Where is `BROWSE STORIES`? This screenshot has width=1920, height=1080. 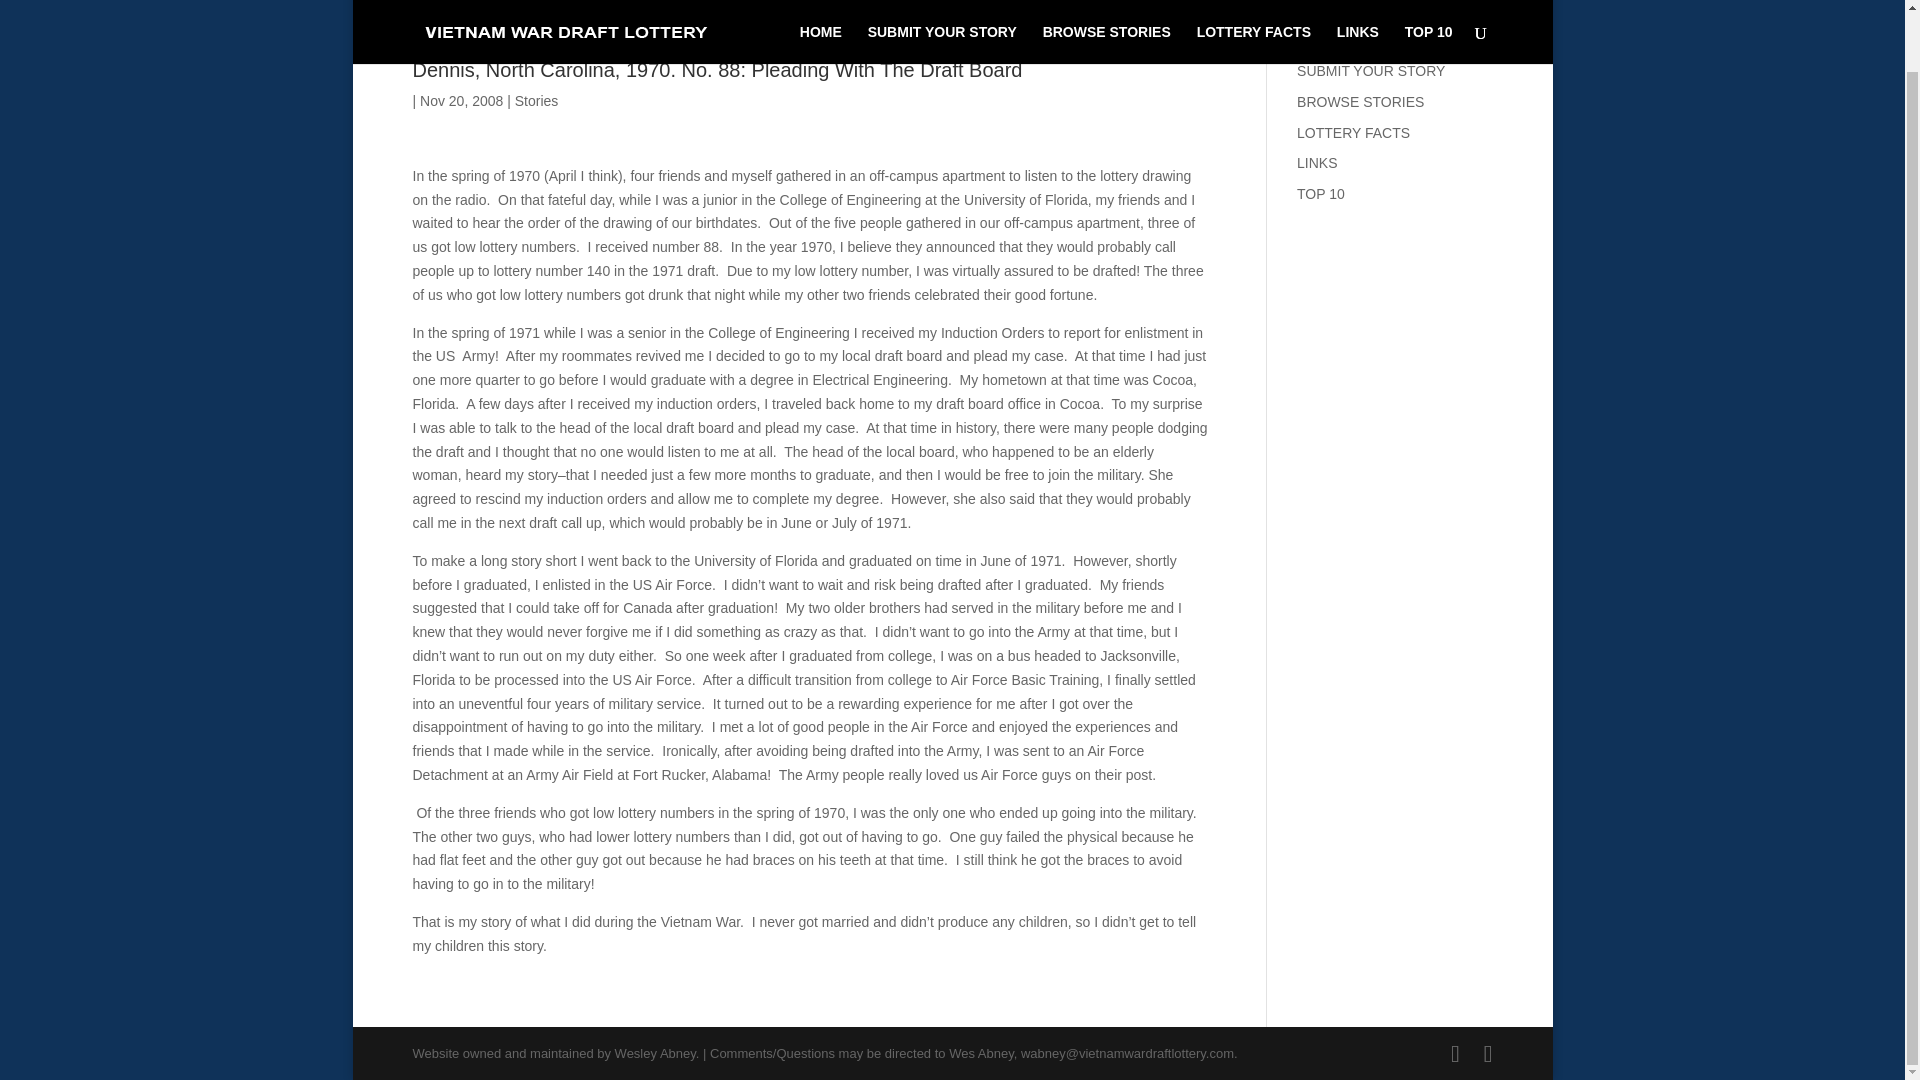
BROWSE STORIES is located at coordinates (1106, 1).